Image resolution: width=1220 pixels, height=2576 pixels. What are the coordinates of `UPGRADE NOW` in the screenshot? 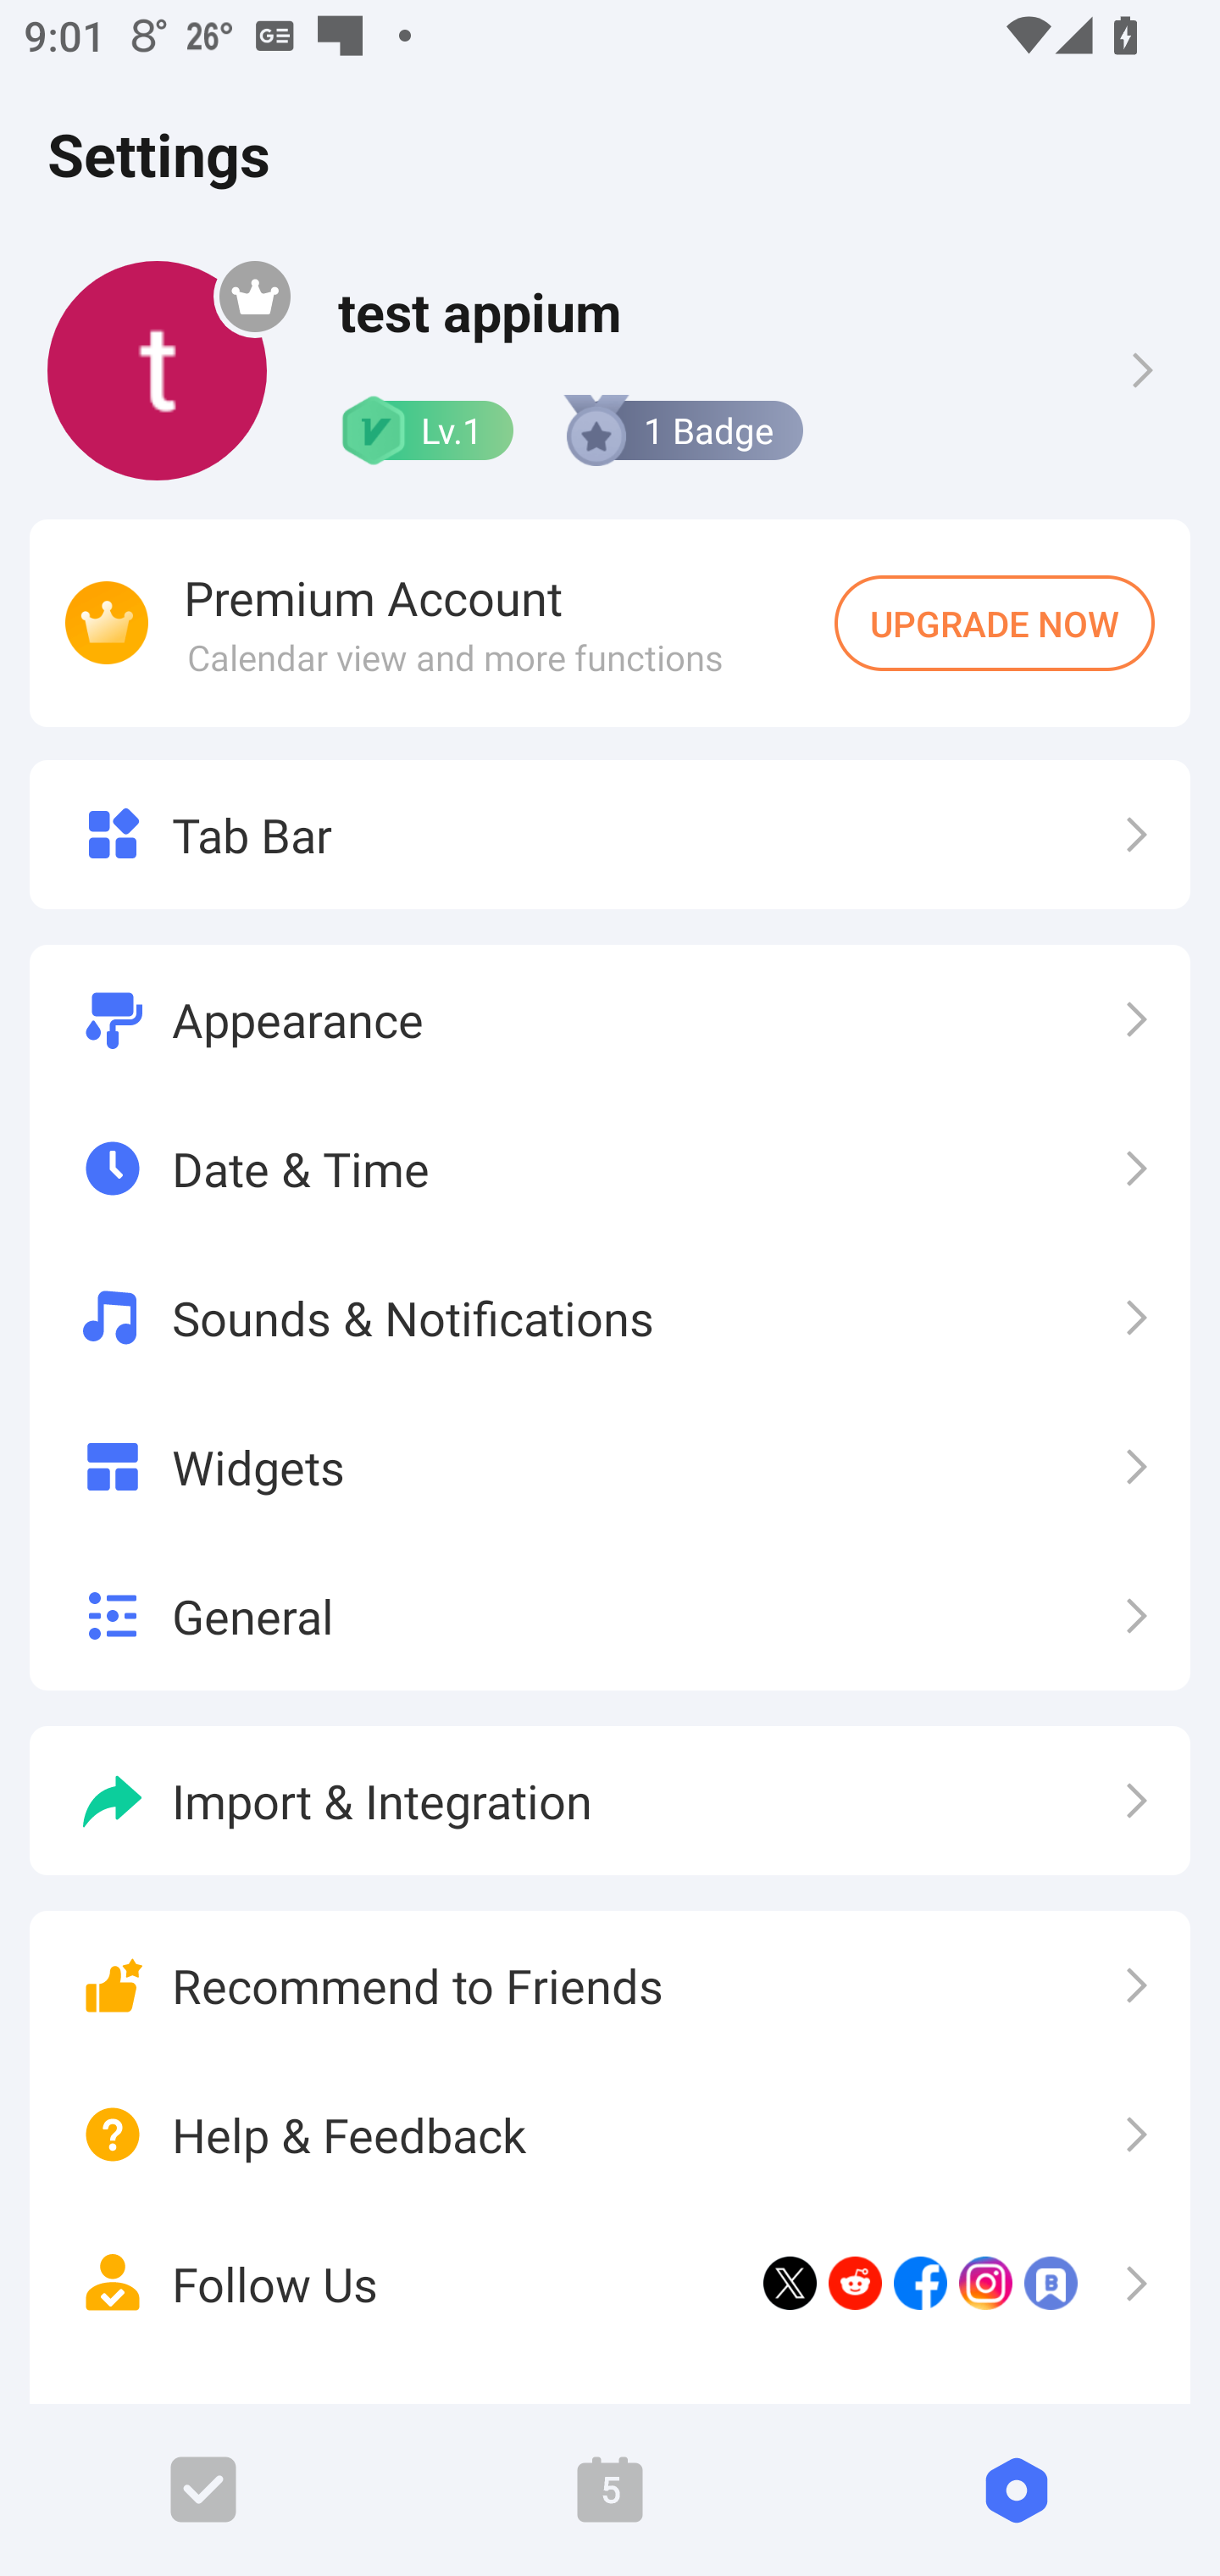 It's located at (995, 623).